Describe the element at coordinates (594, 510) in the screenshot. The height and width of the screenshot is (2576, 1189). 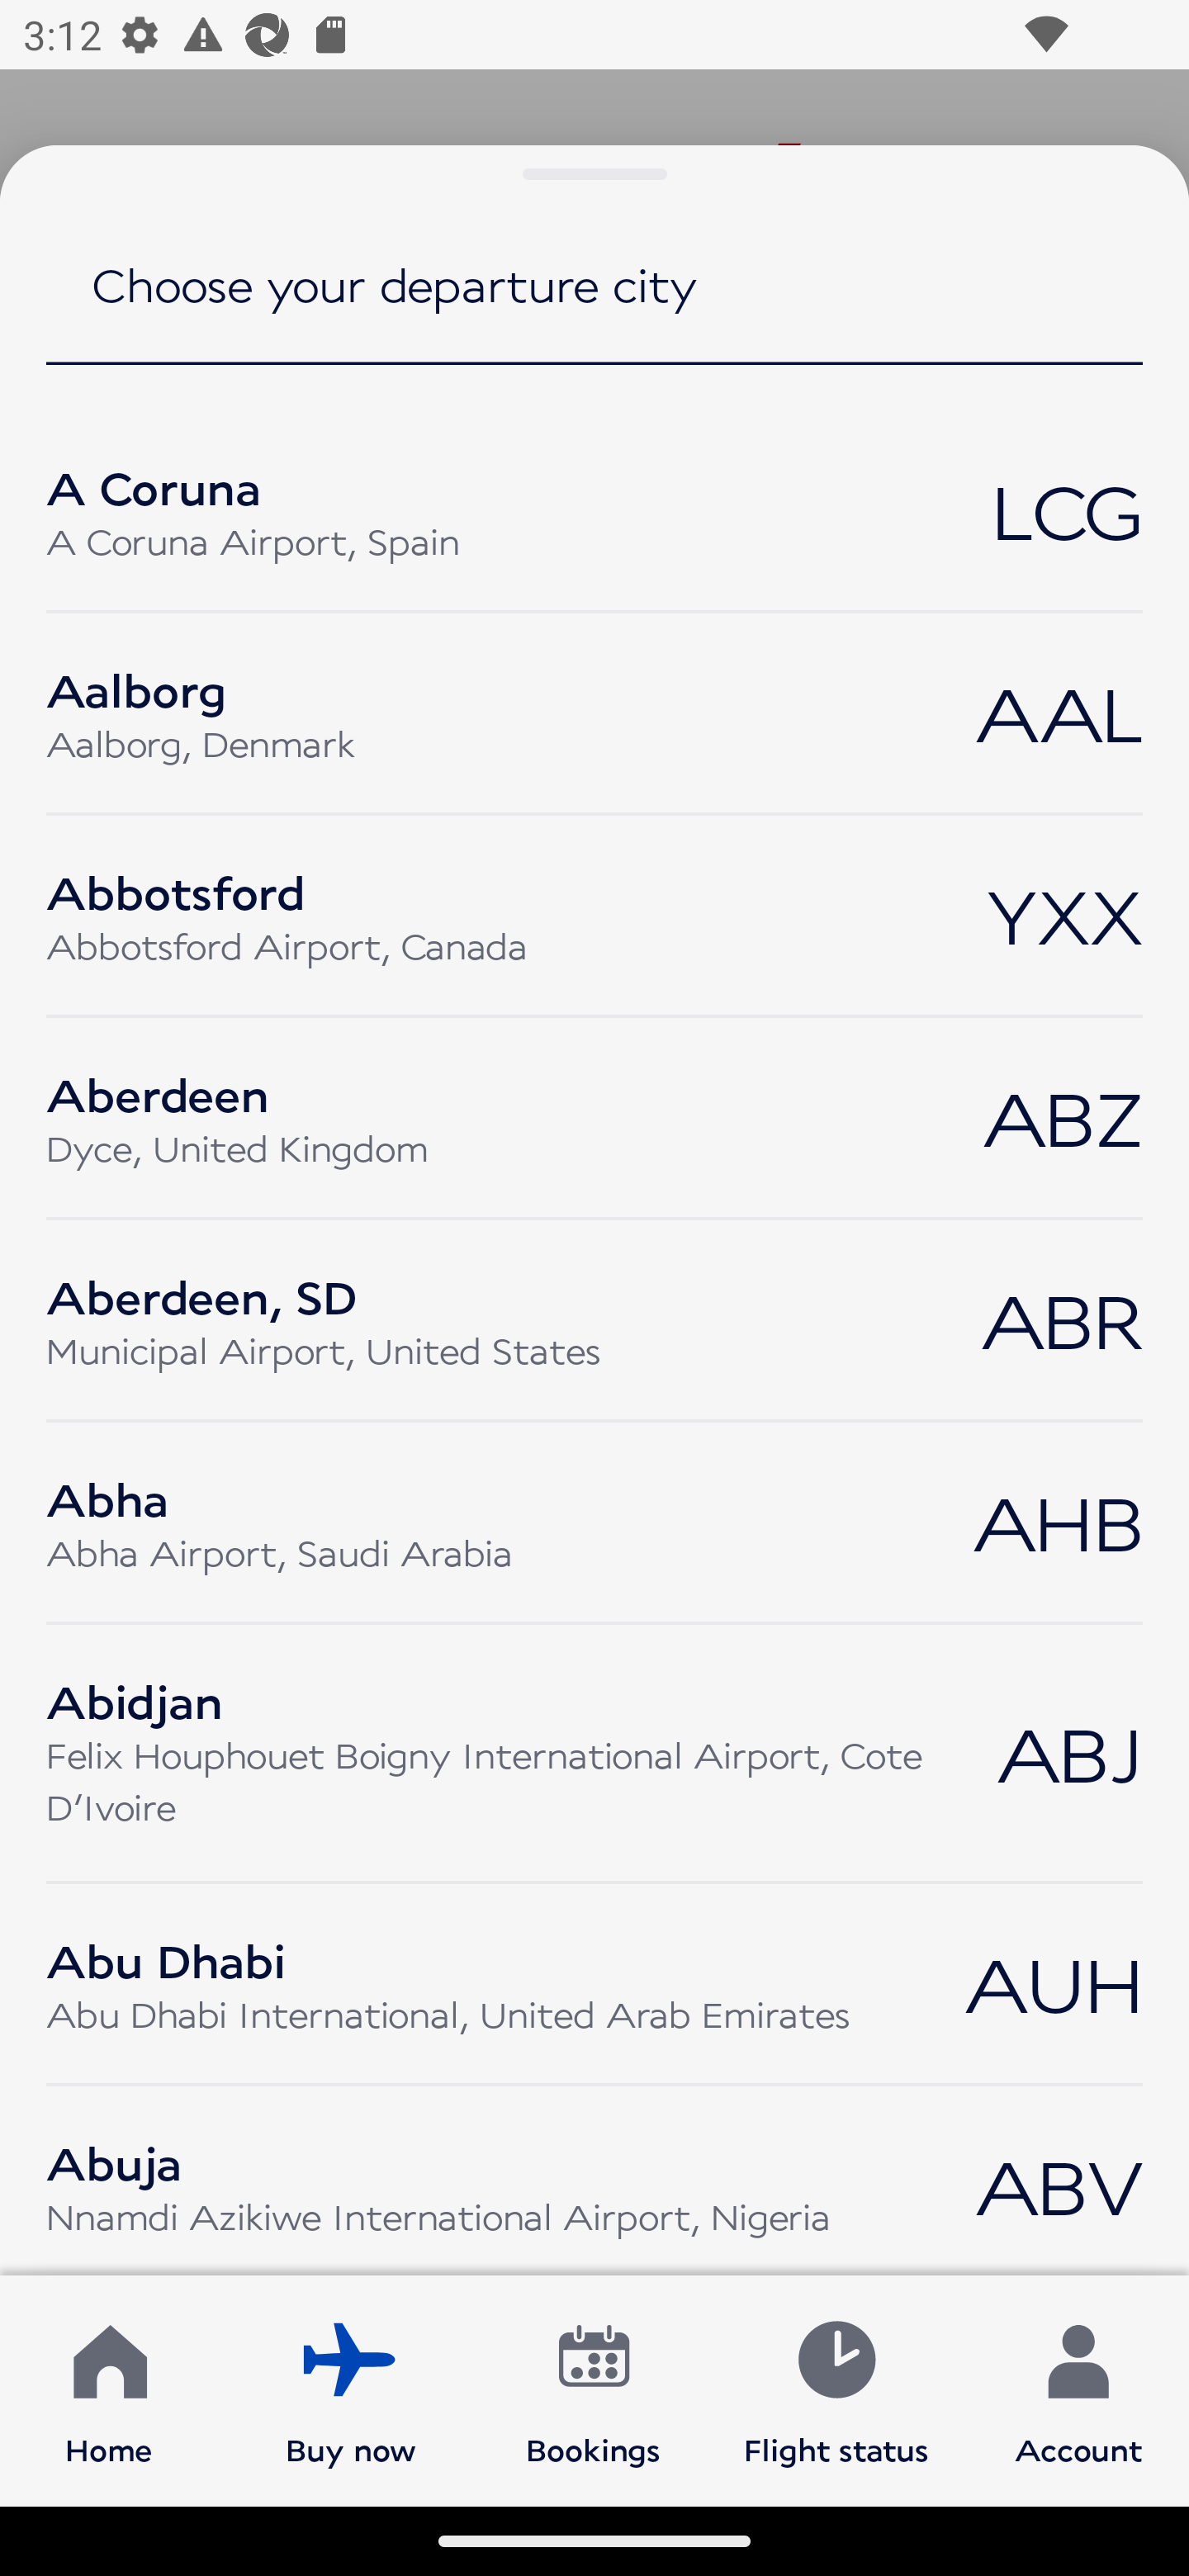
I see `A Coruna A Coruna Airport, Spain LCG` at that location.